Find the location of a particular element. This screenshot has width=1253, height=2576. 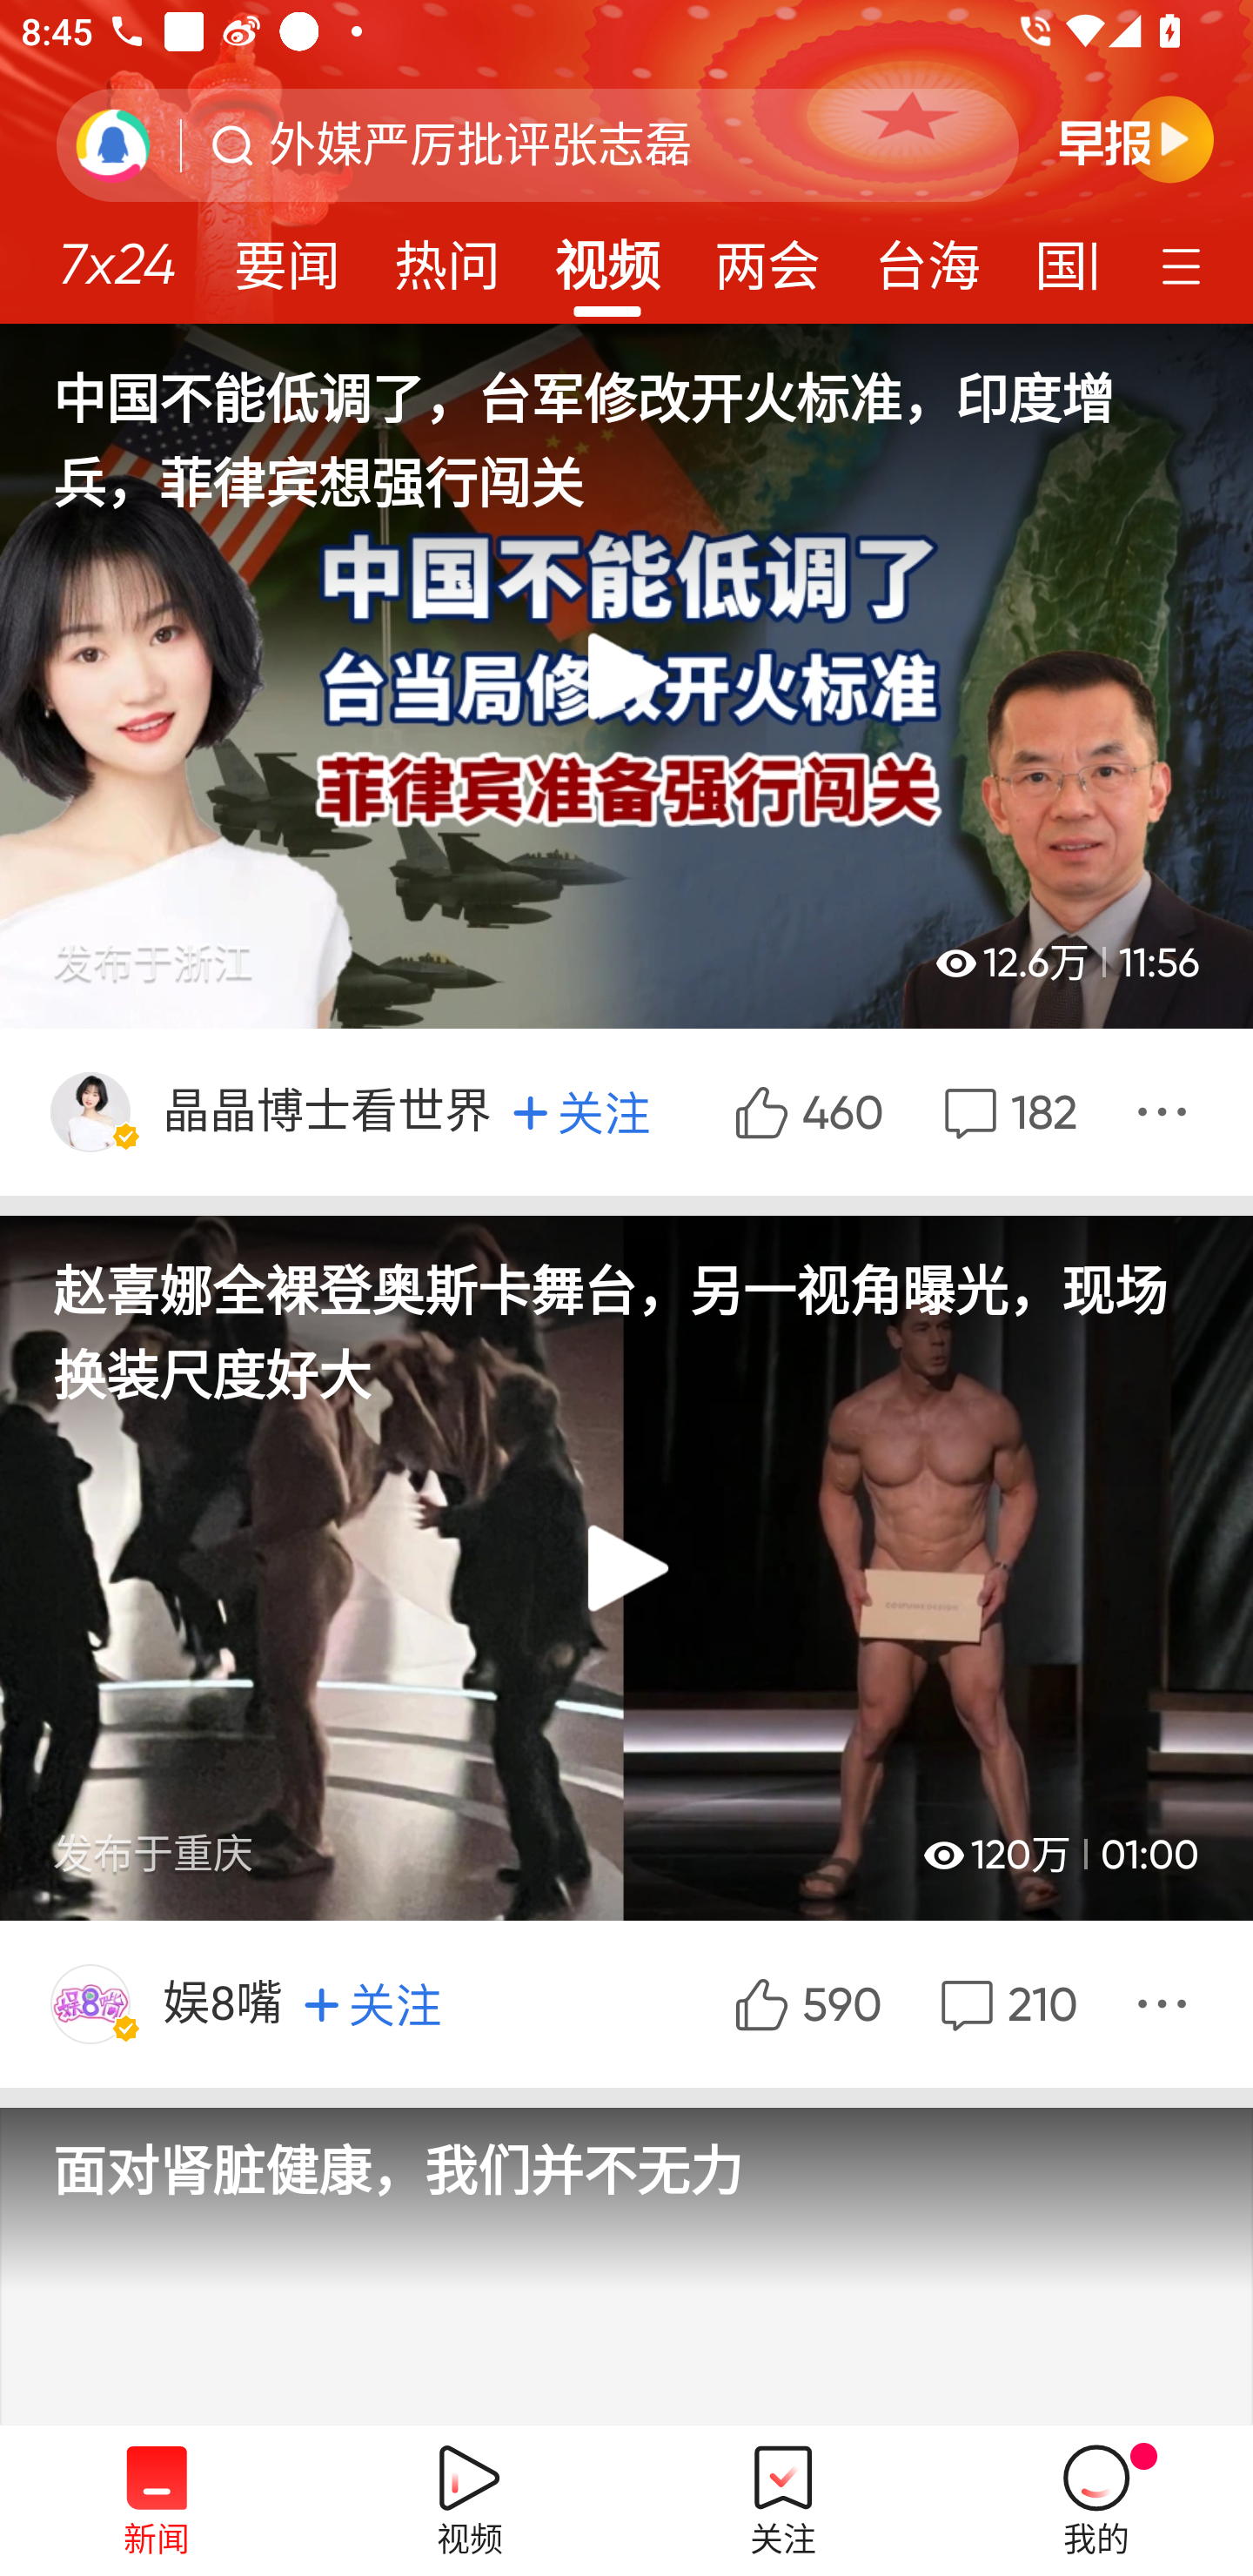

要闻 is located at coordinates (286, 256).